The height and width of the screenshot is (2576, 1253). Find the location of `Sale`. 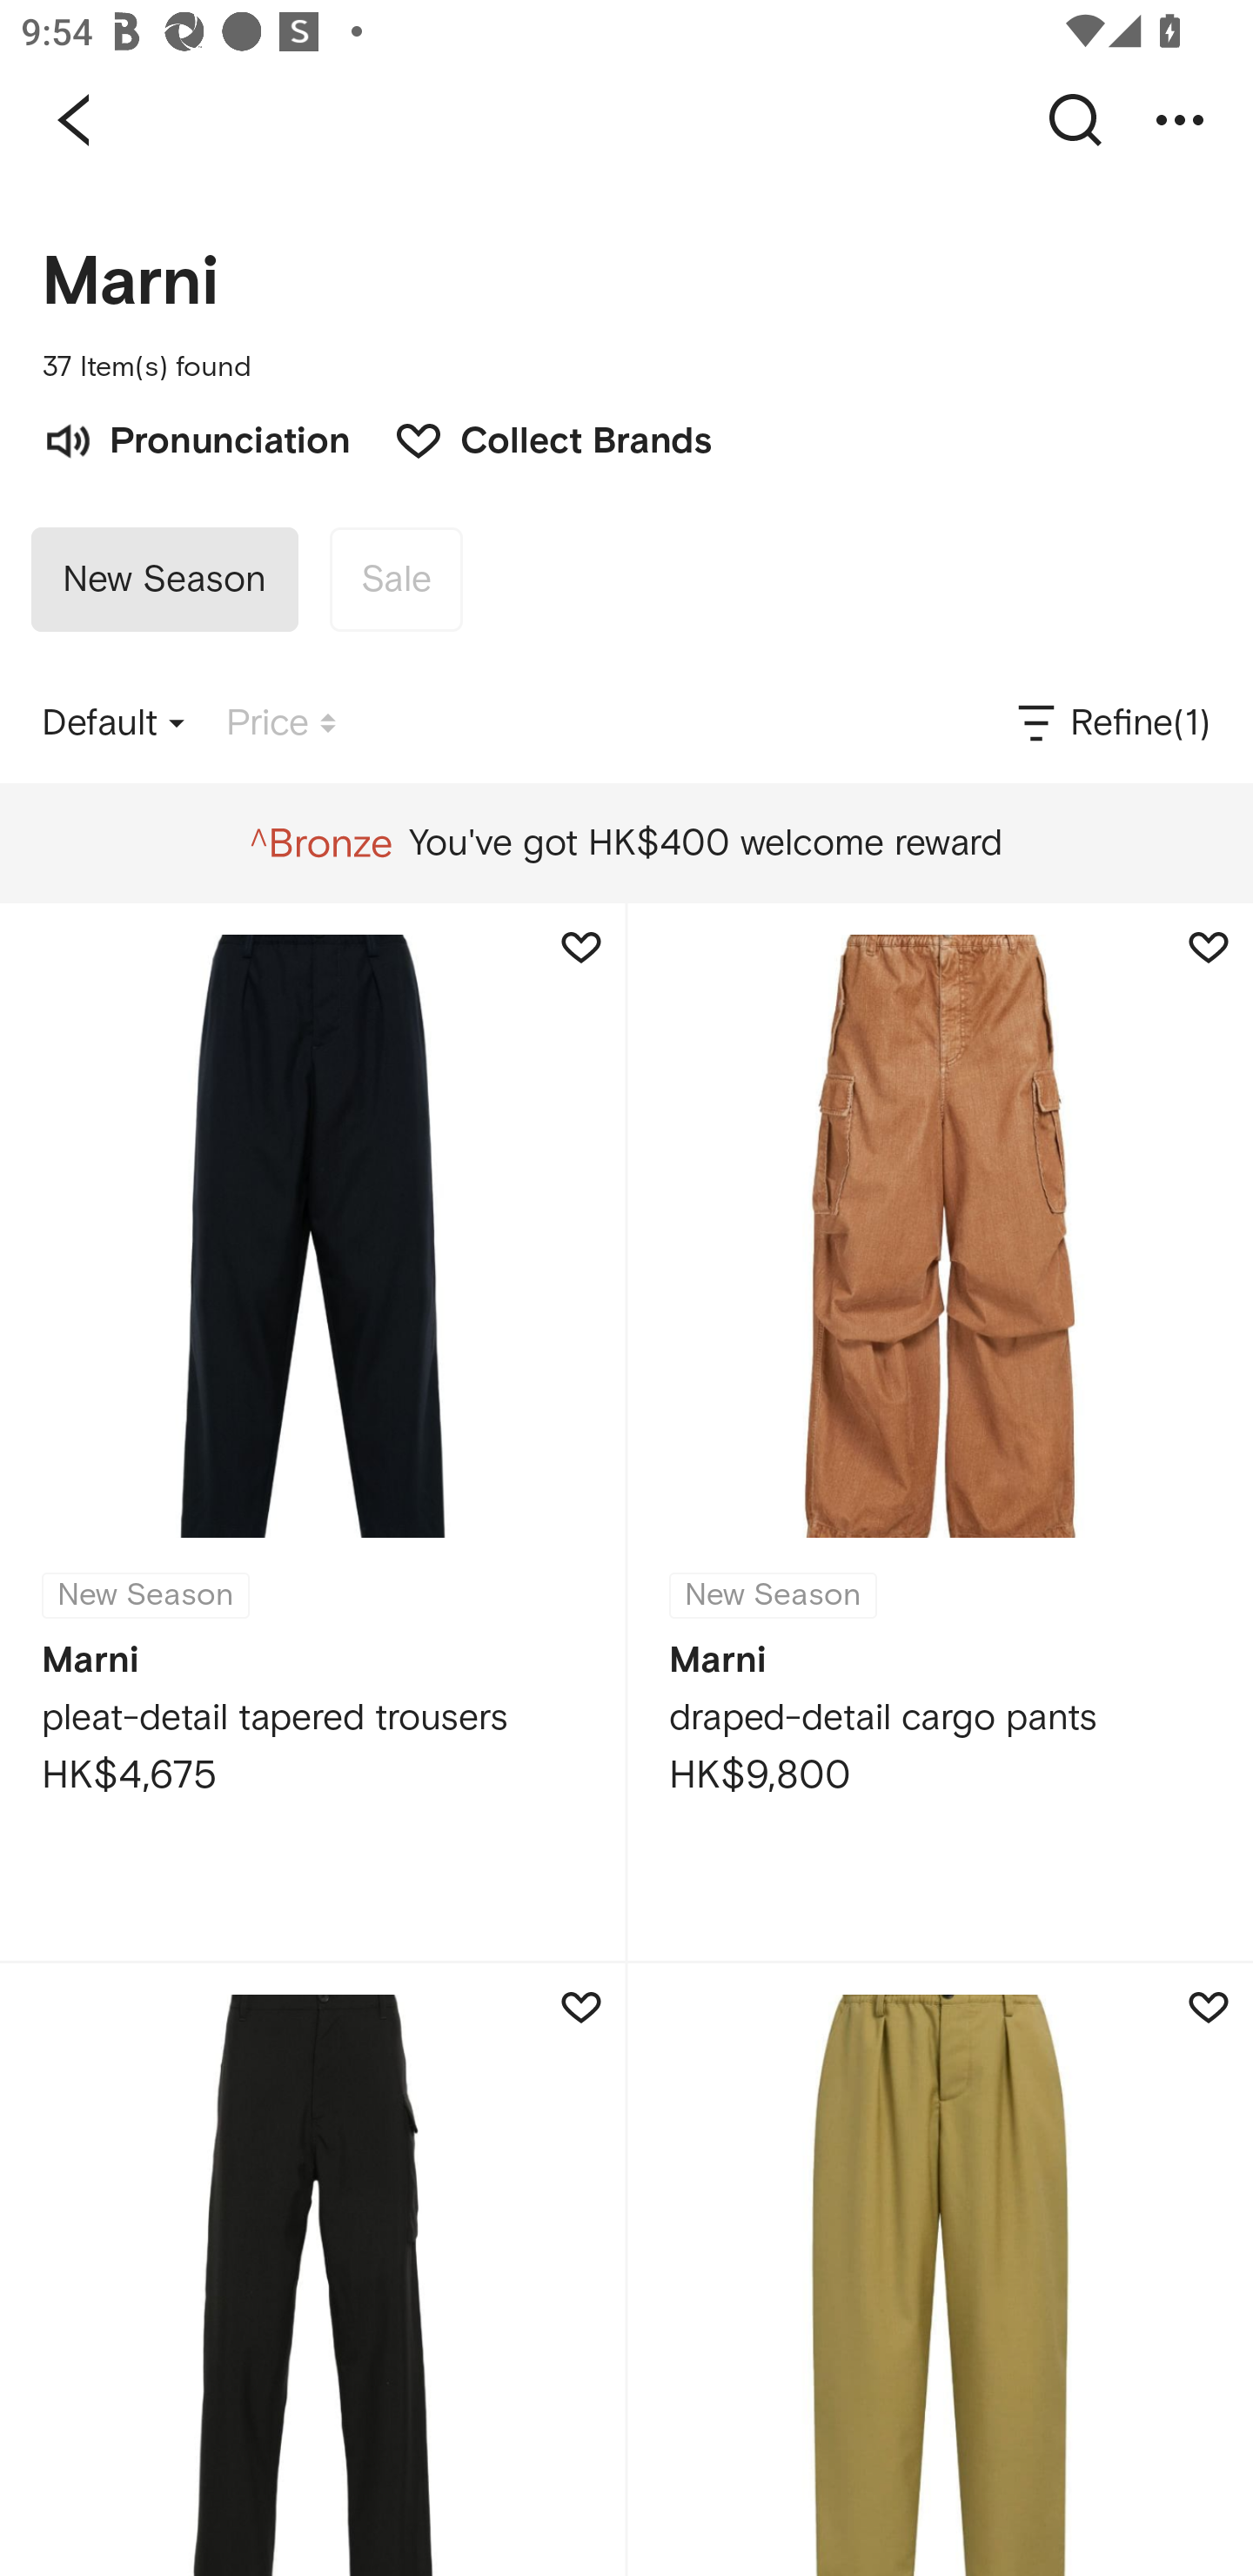

Sale is located at coordinates (395, 580).